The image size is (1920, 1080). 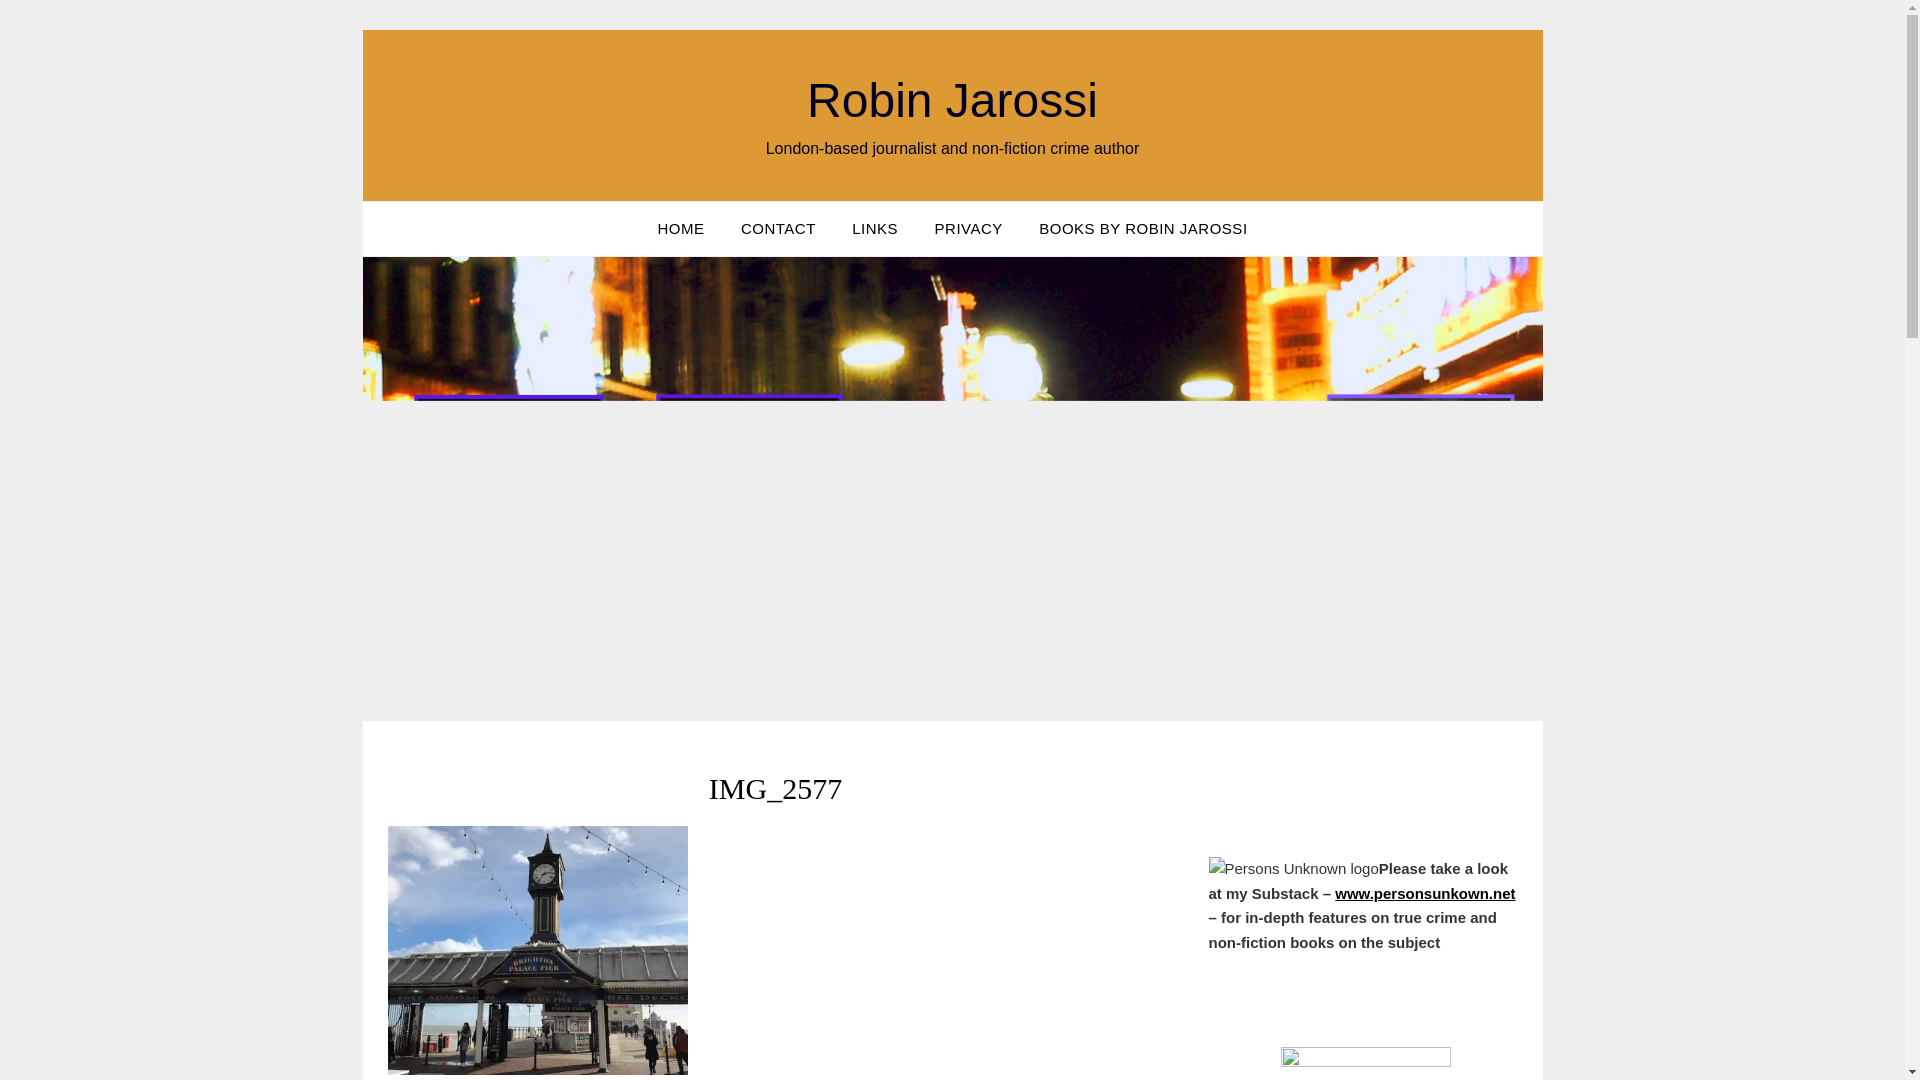 I want to click on www.personsunkown.net, so click(x=1424, y=892).